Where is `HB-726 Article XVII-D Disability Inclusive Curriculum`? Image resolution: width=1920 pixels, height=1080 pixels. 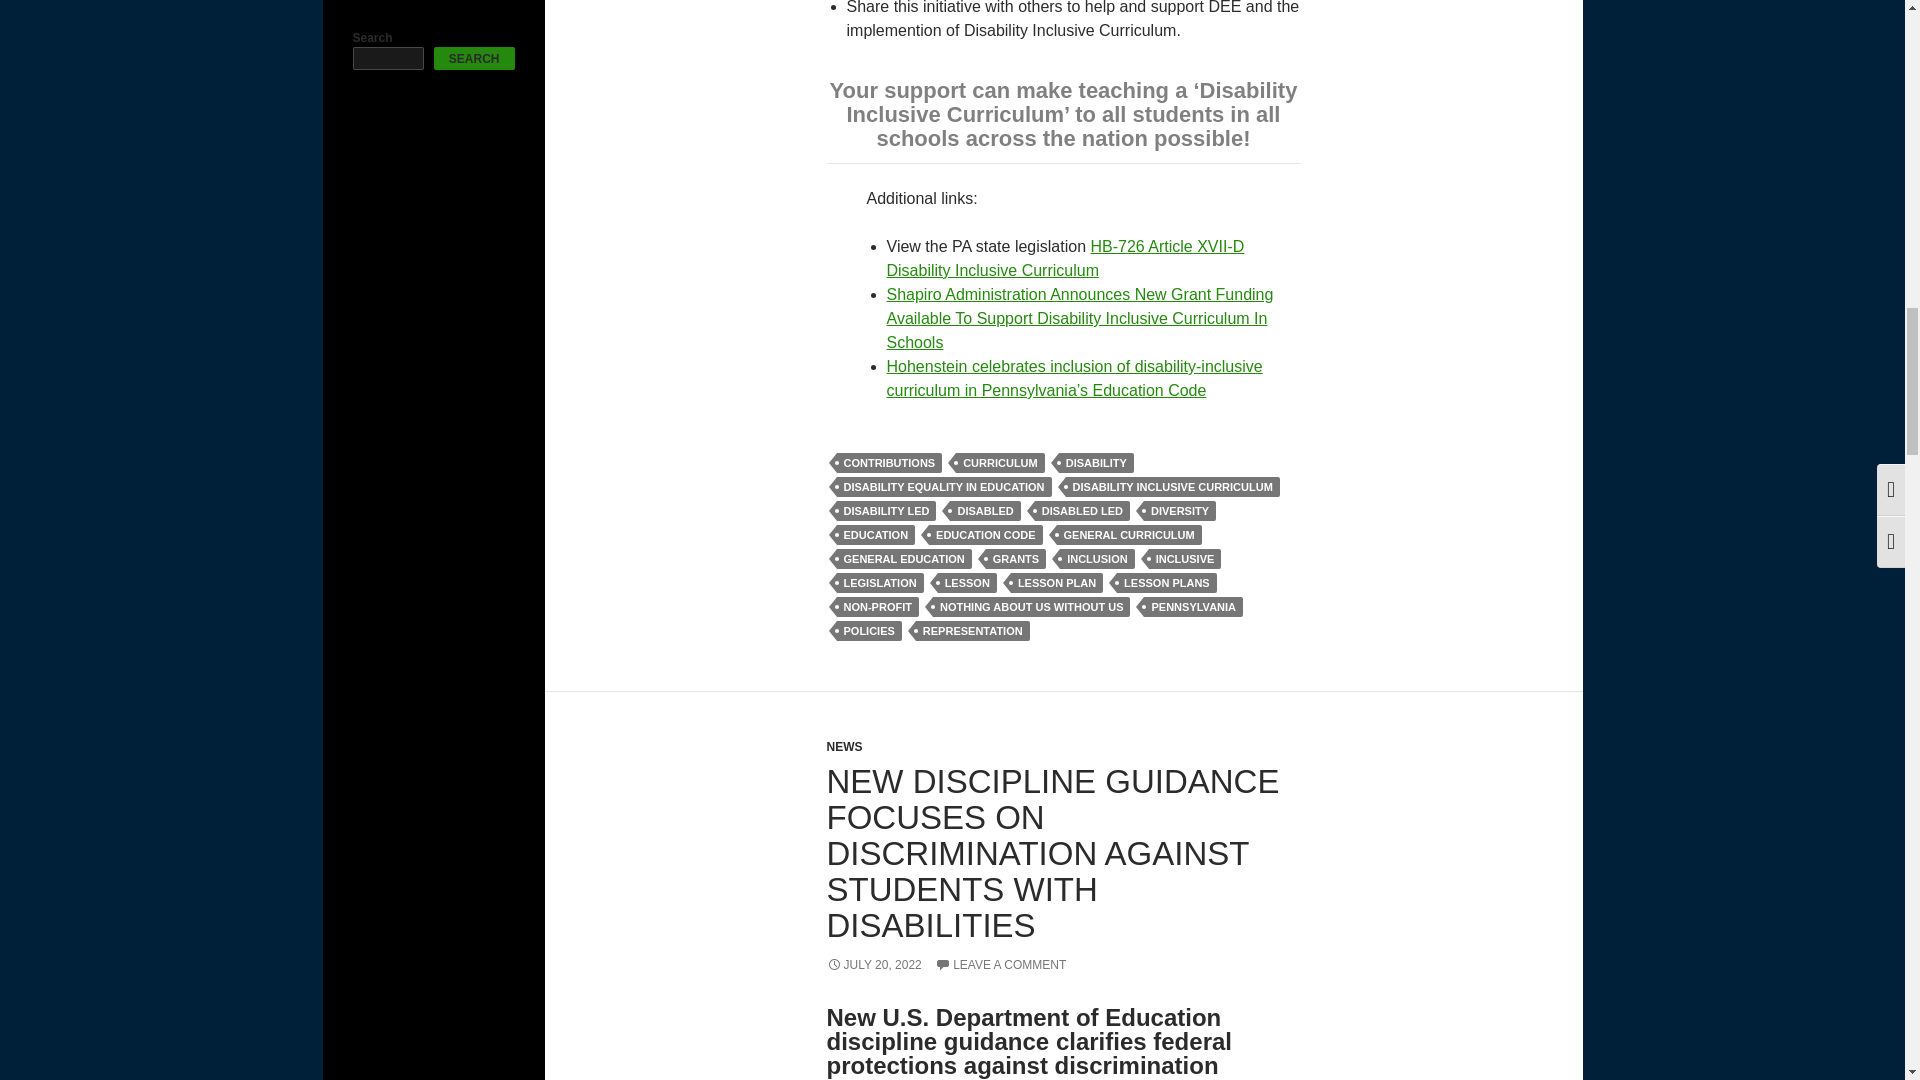
HB-726 Article XVII-D Disability Inclusive Curriculum is located at coordinates (1064, 258).